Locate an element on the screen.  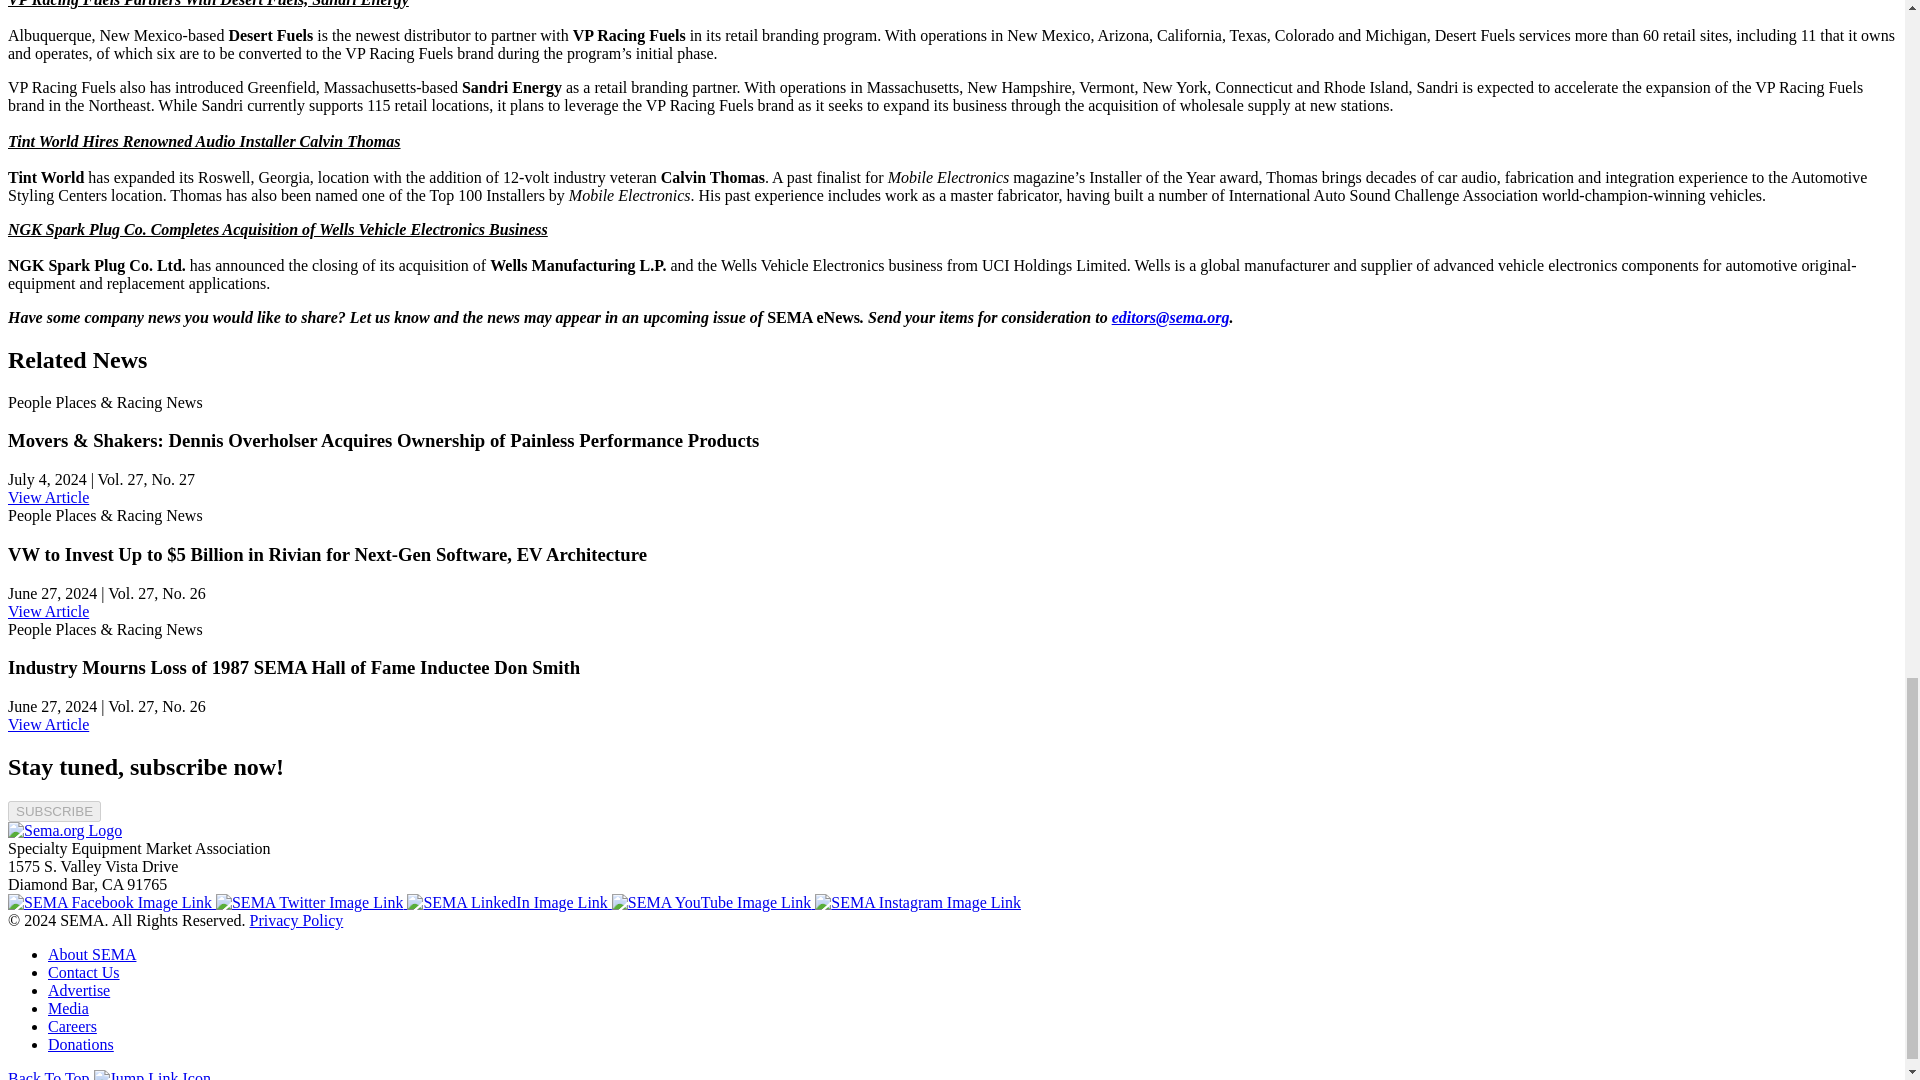
View Article is located at coordinates (48, 724).